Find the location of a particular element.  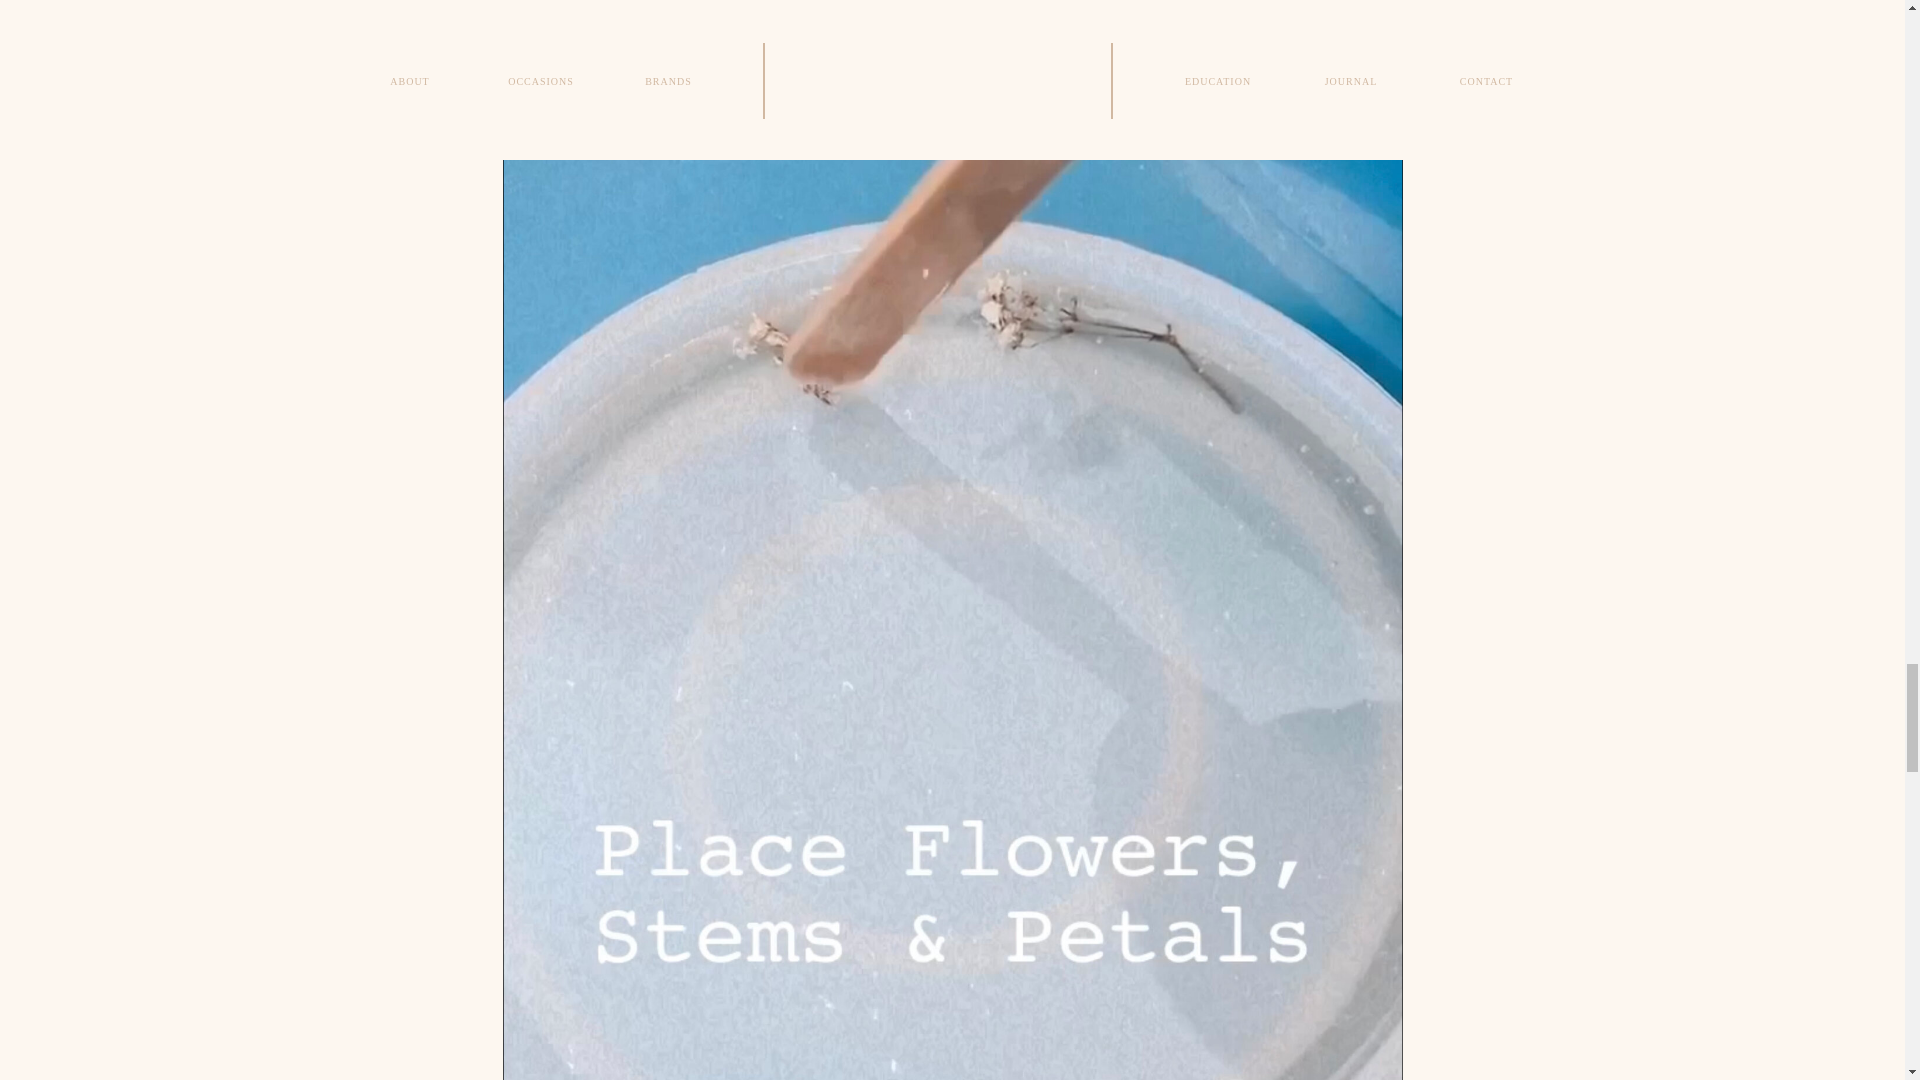

popsicle sticks is located at coordinates (862, 43).